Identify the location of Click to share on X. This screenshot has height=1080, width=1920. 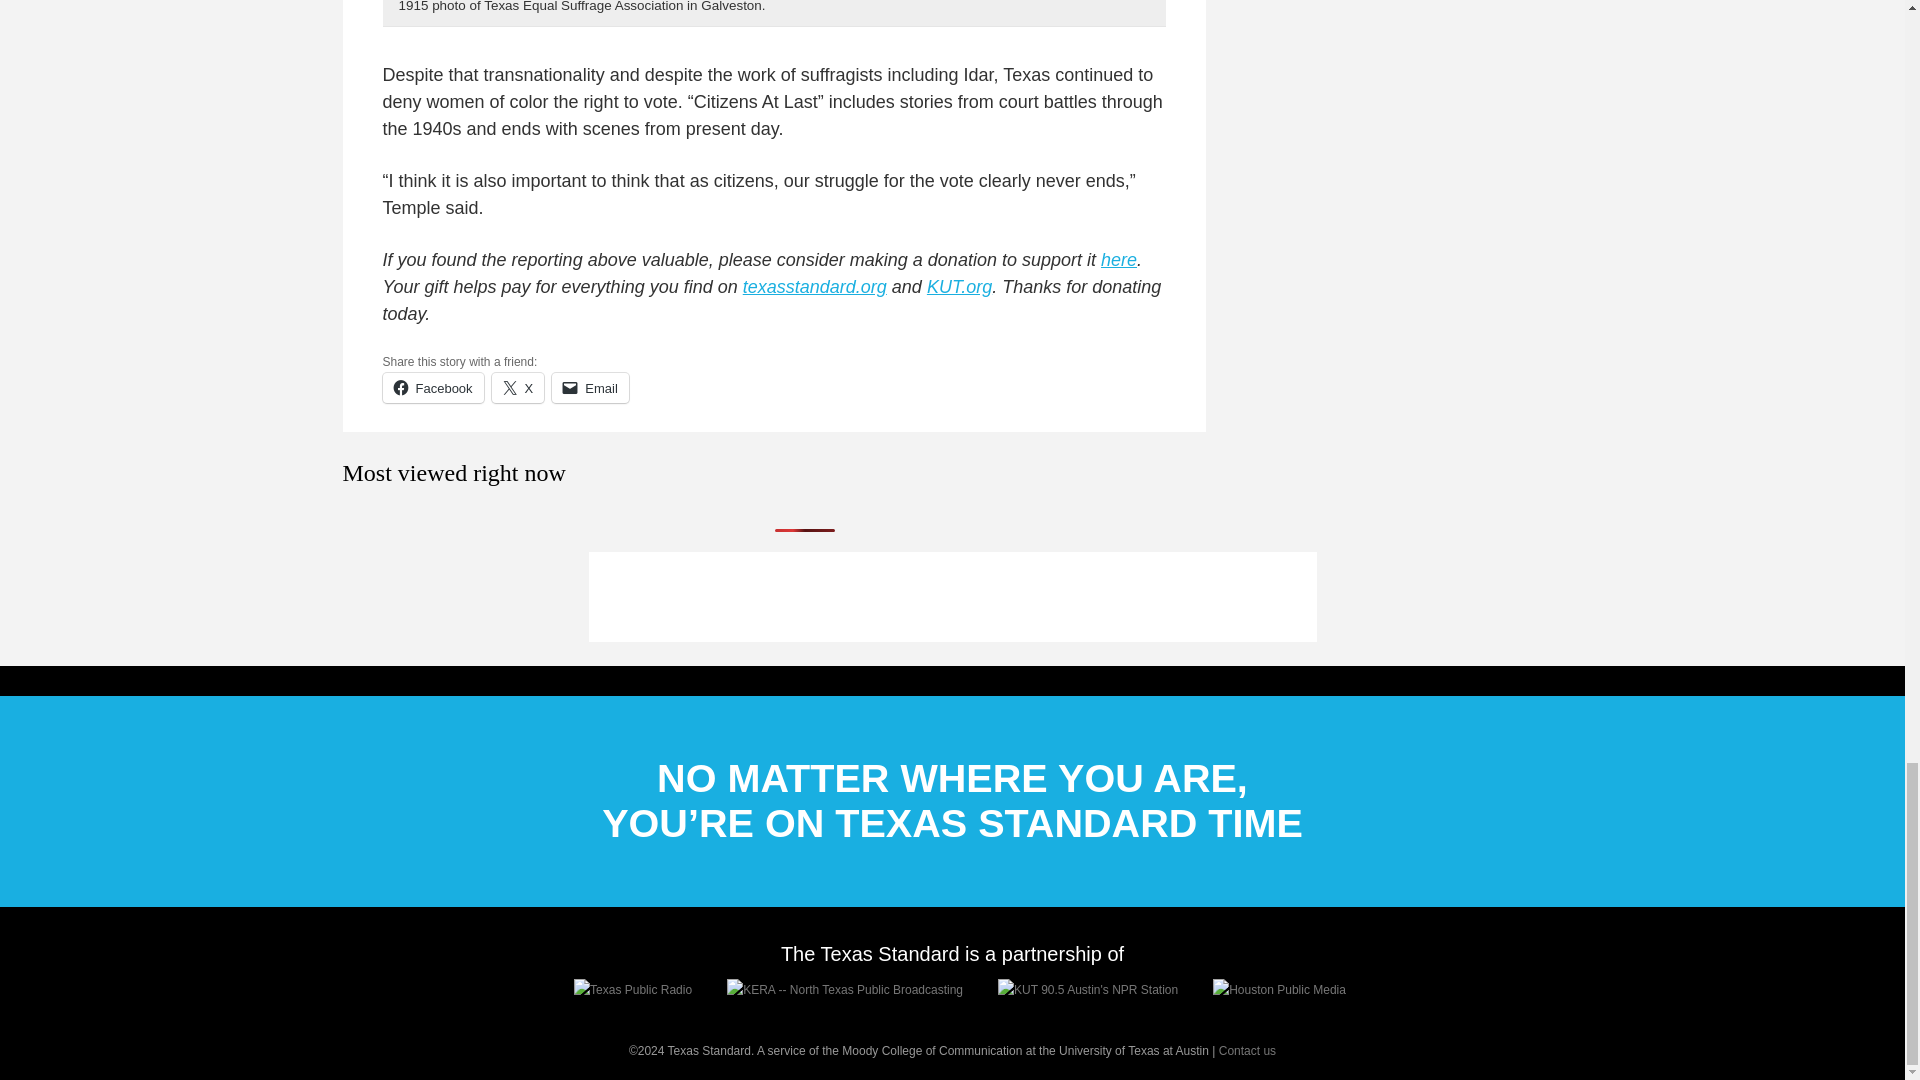
(518, 387).